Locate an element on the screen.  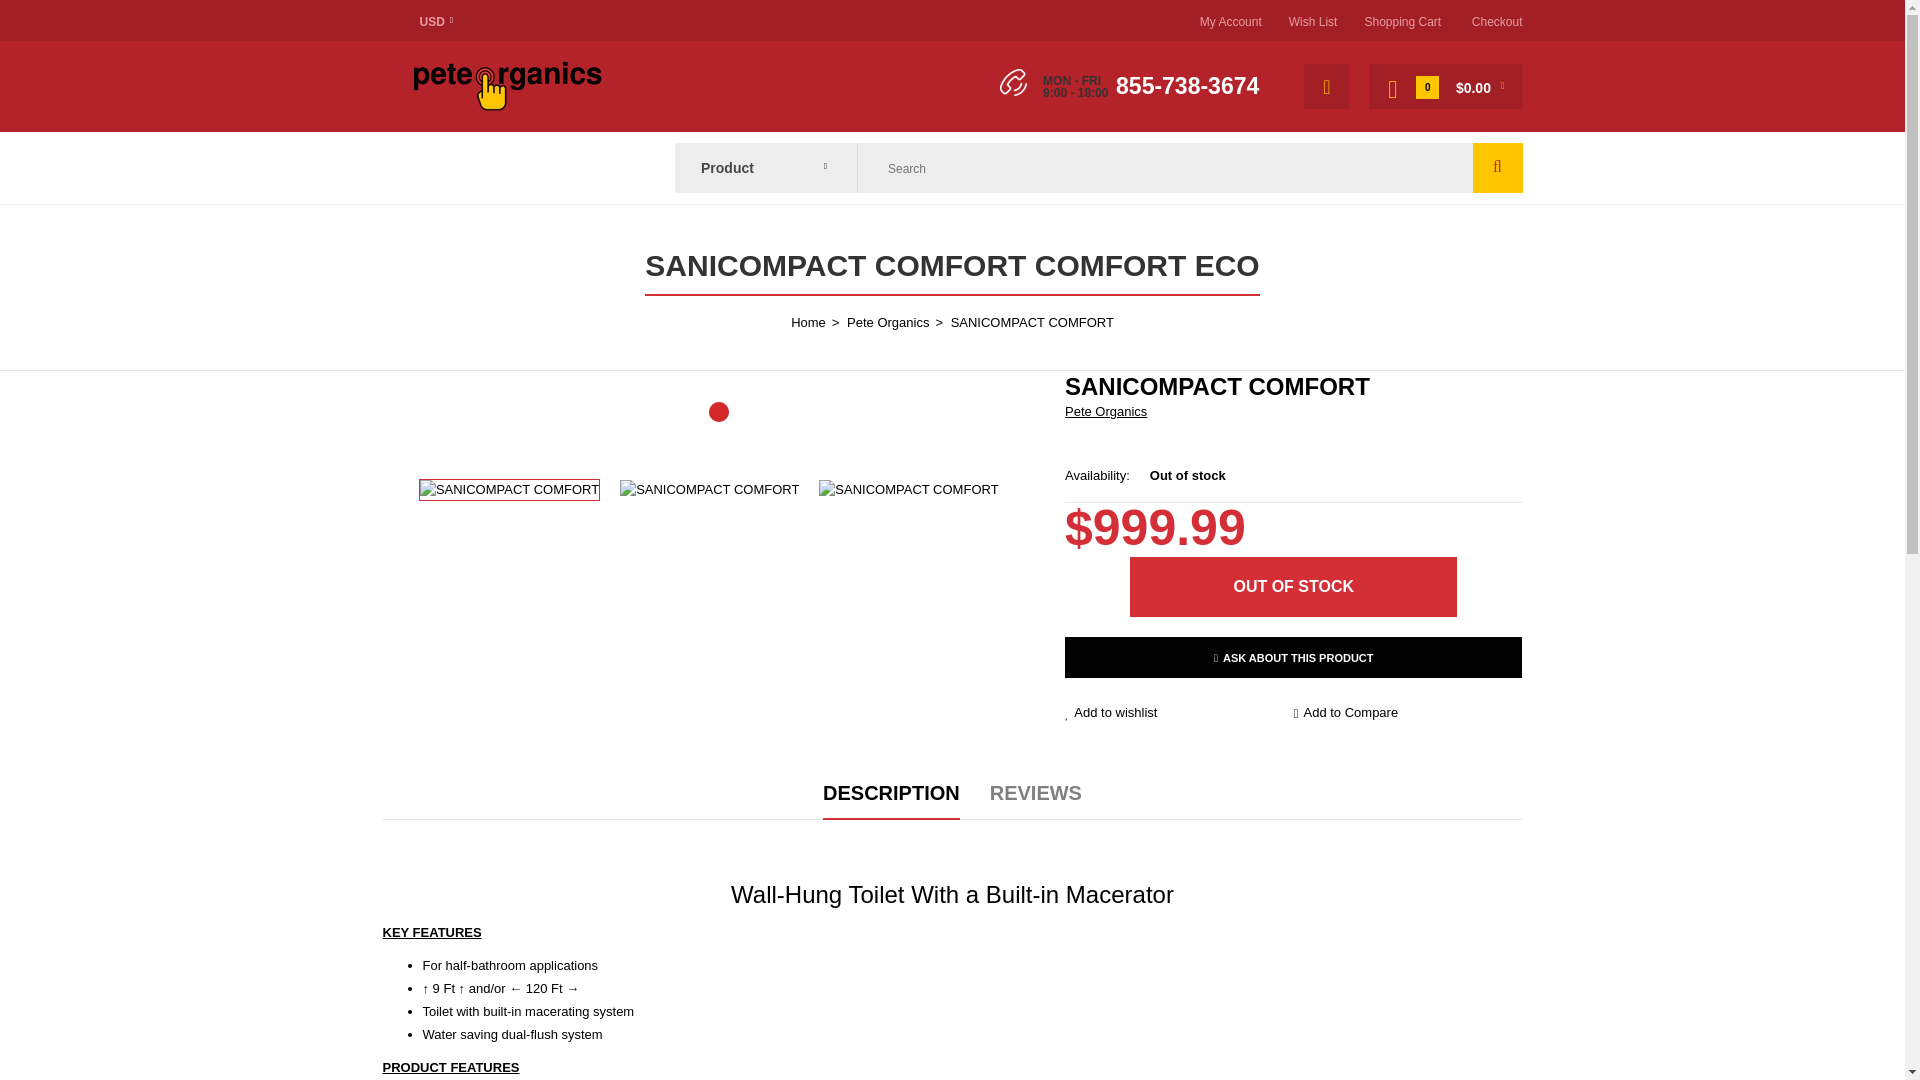
Pete Organics is located at coordinates (1106, 411).